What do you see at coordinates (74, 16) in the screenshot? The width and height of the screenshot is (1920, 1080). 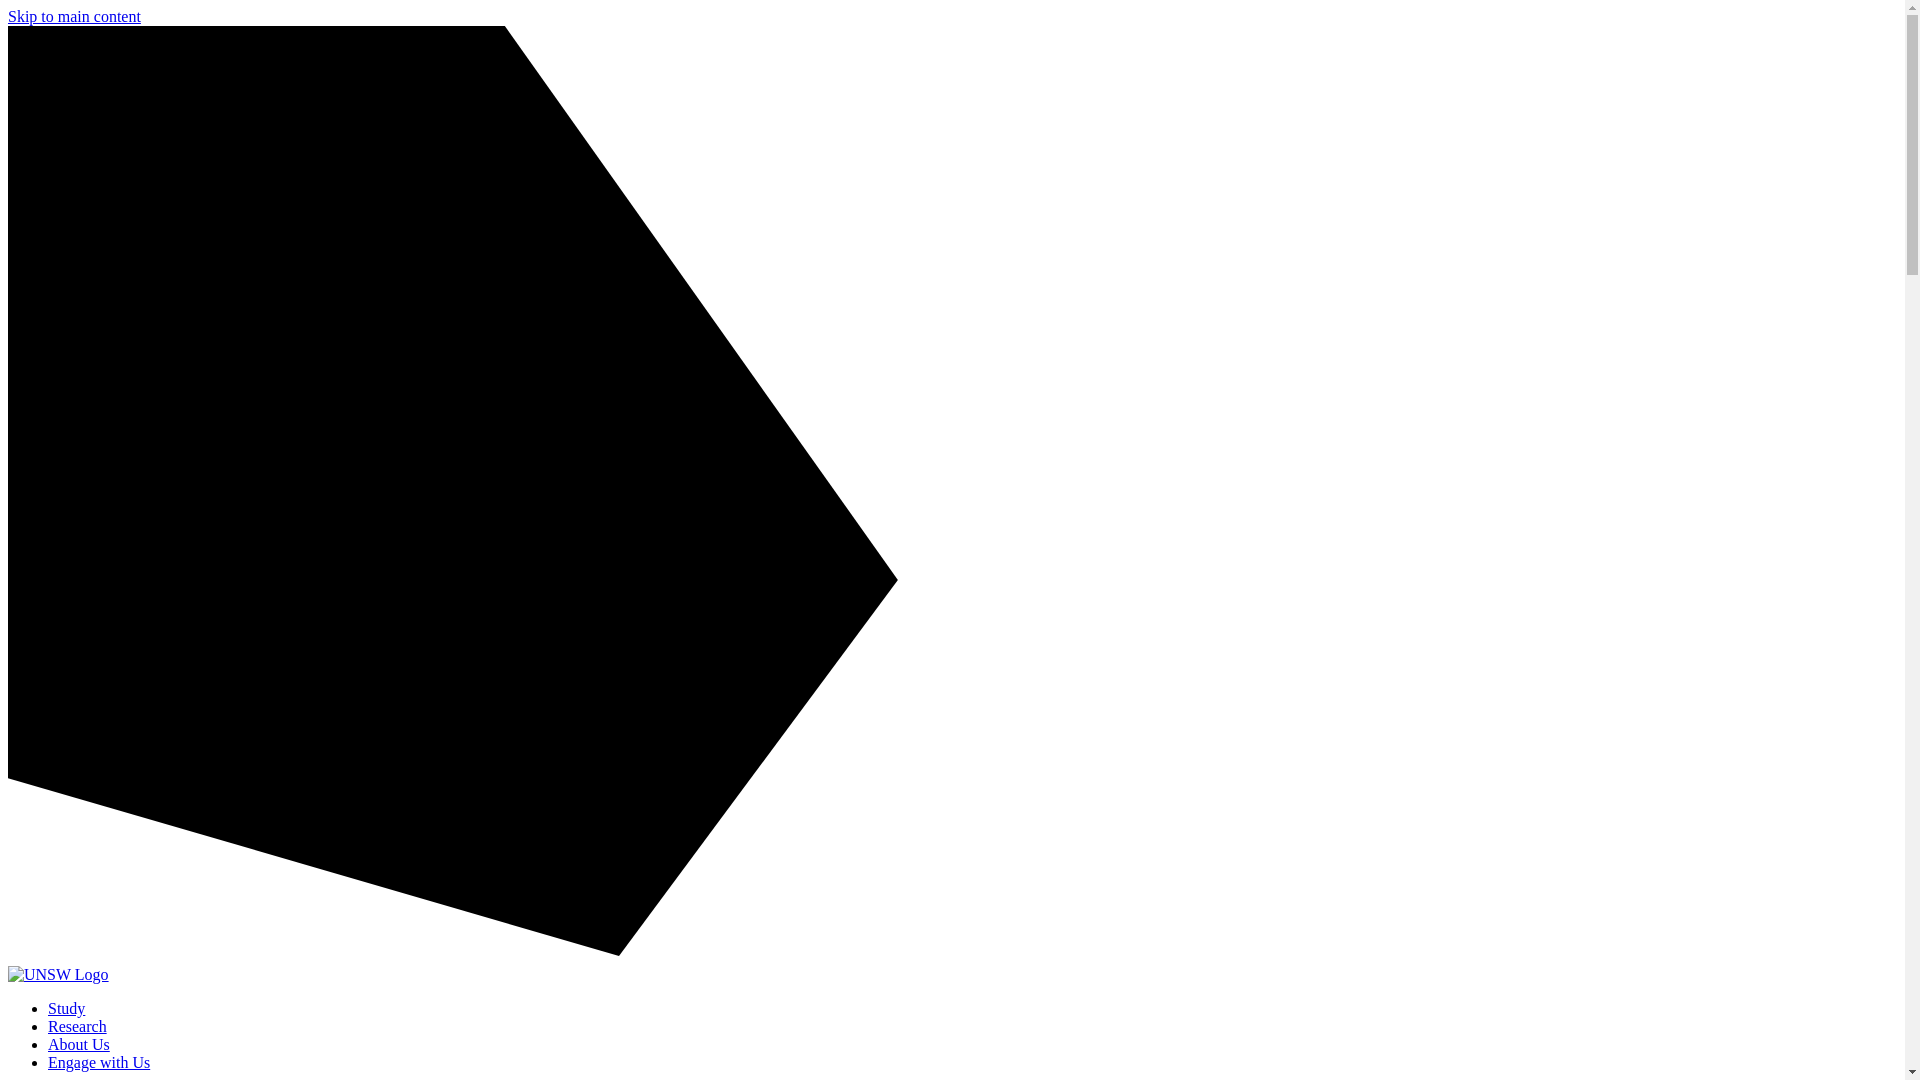 I see `Skip to main content` at bounding box center [74, 16].